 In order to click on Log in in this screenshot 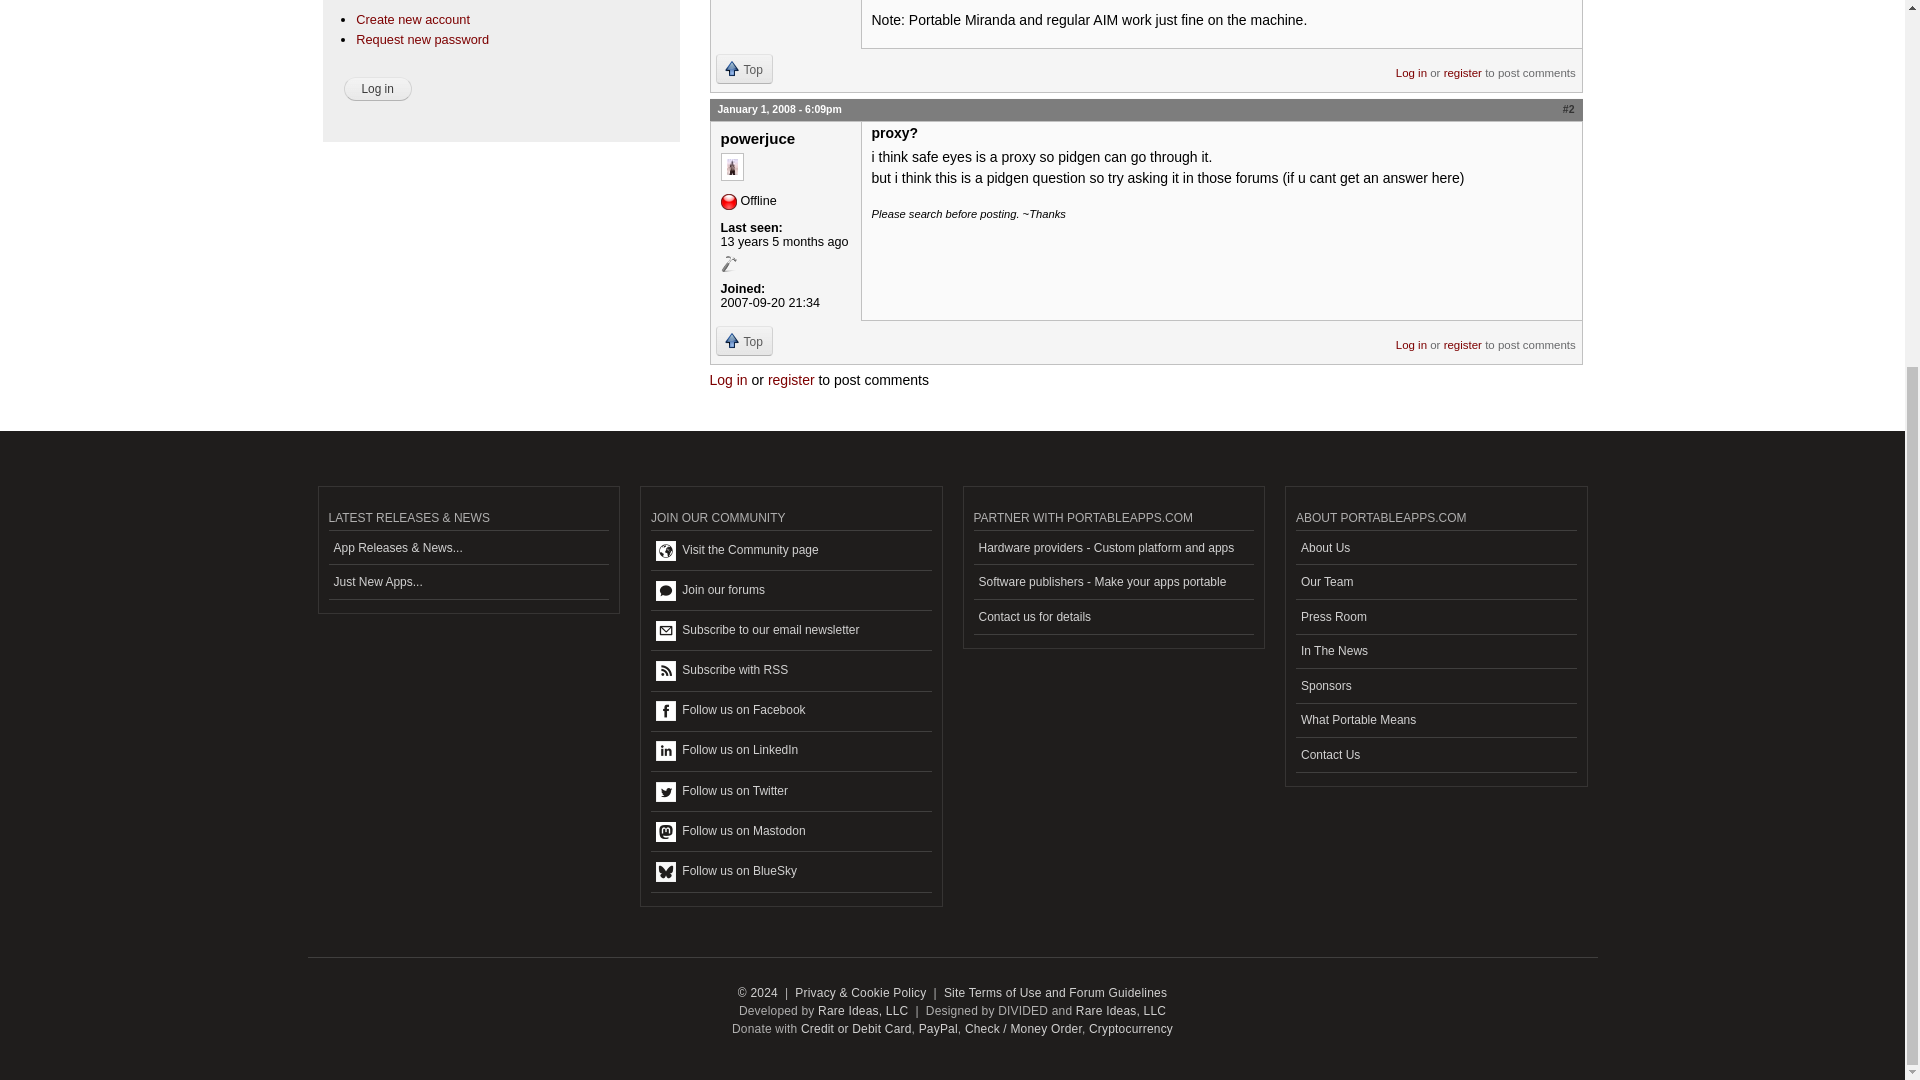, I will do `click(729, 379)`.